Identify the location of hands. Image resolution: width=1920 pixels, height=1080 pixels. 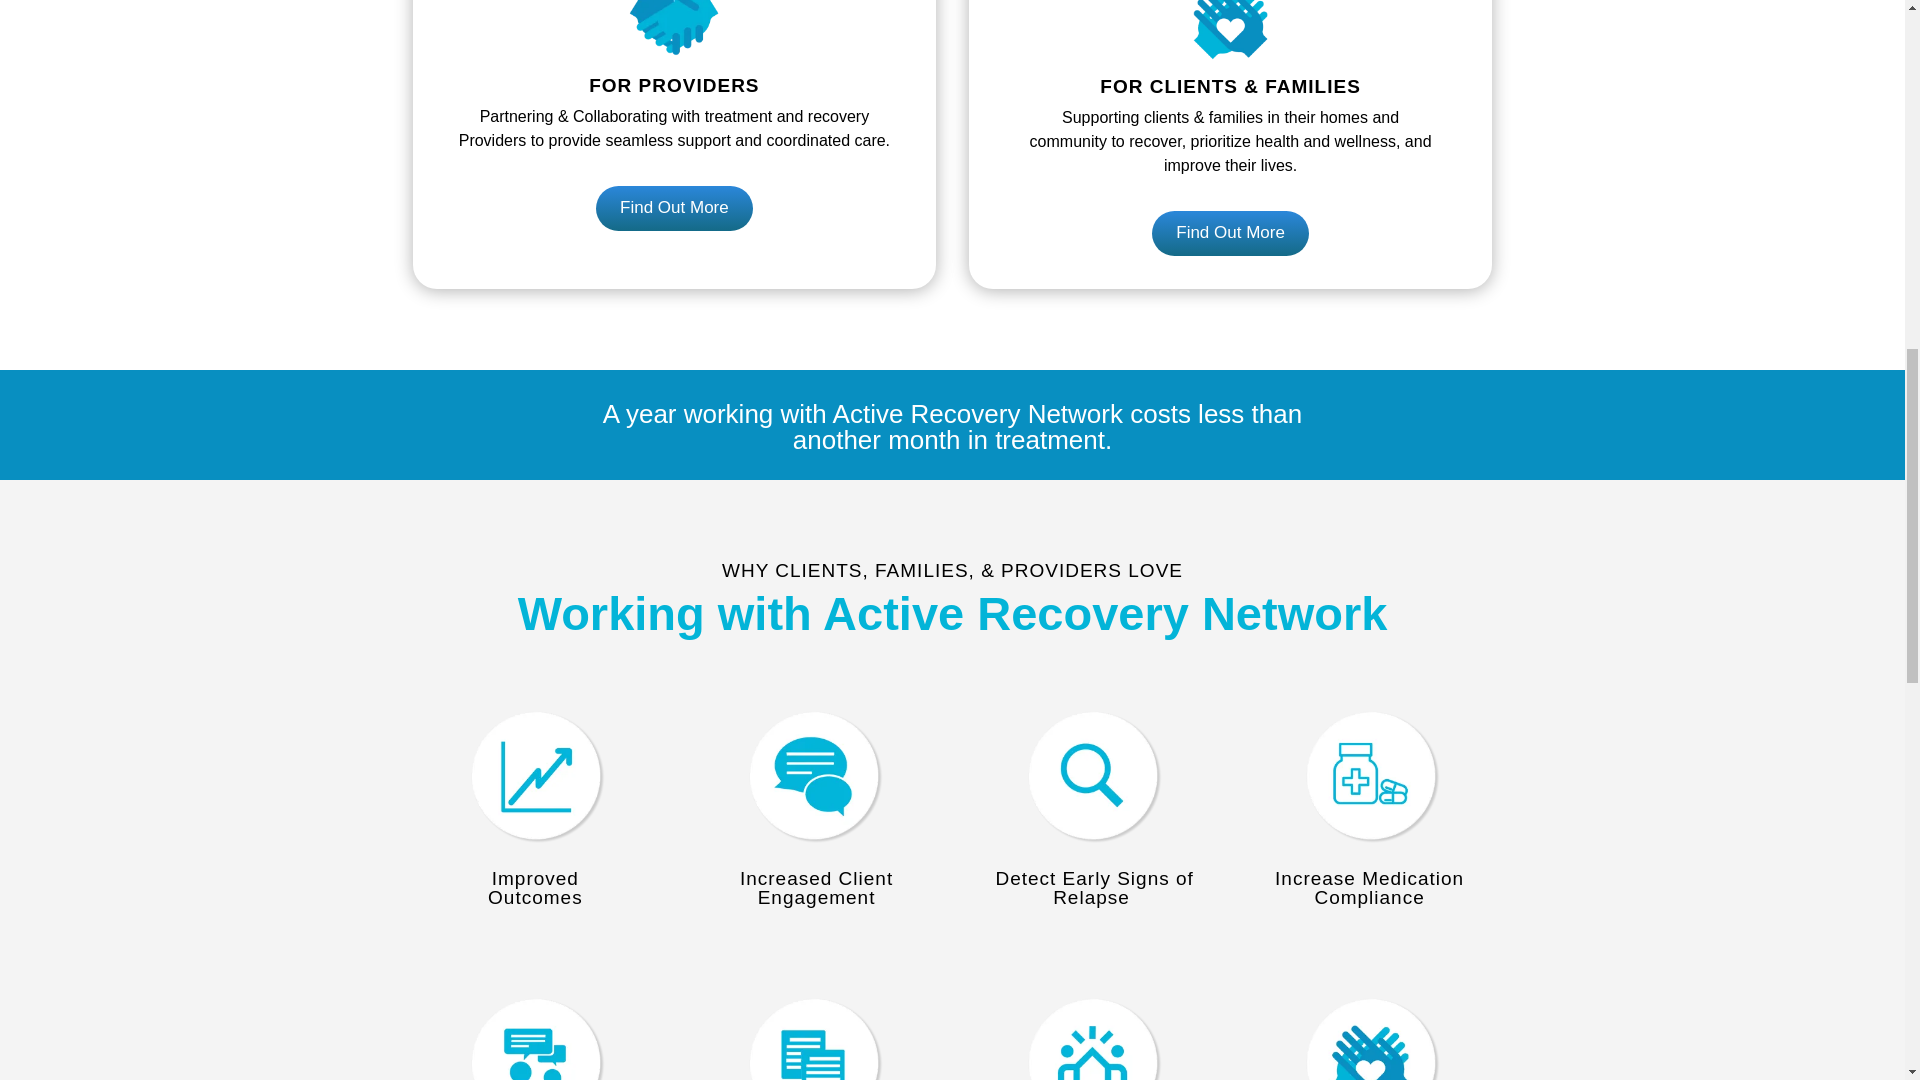
(1370, 1034).